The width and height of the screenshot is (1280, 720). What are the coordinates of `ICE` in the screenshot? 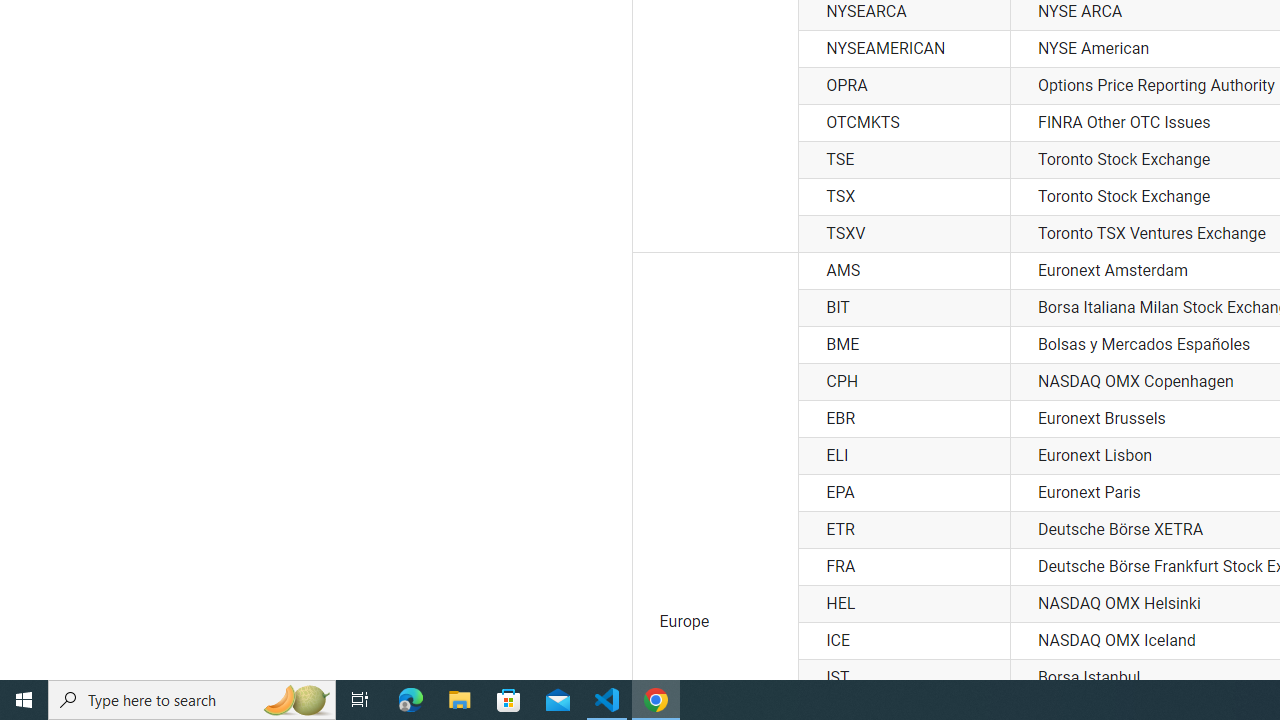 It's located at (904, 641).